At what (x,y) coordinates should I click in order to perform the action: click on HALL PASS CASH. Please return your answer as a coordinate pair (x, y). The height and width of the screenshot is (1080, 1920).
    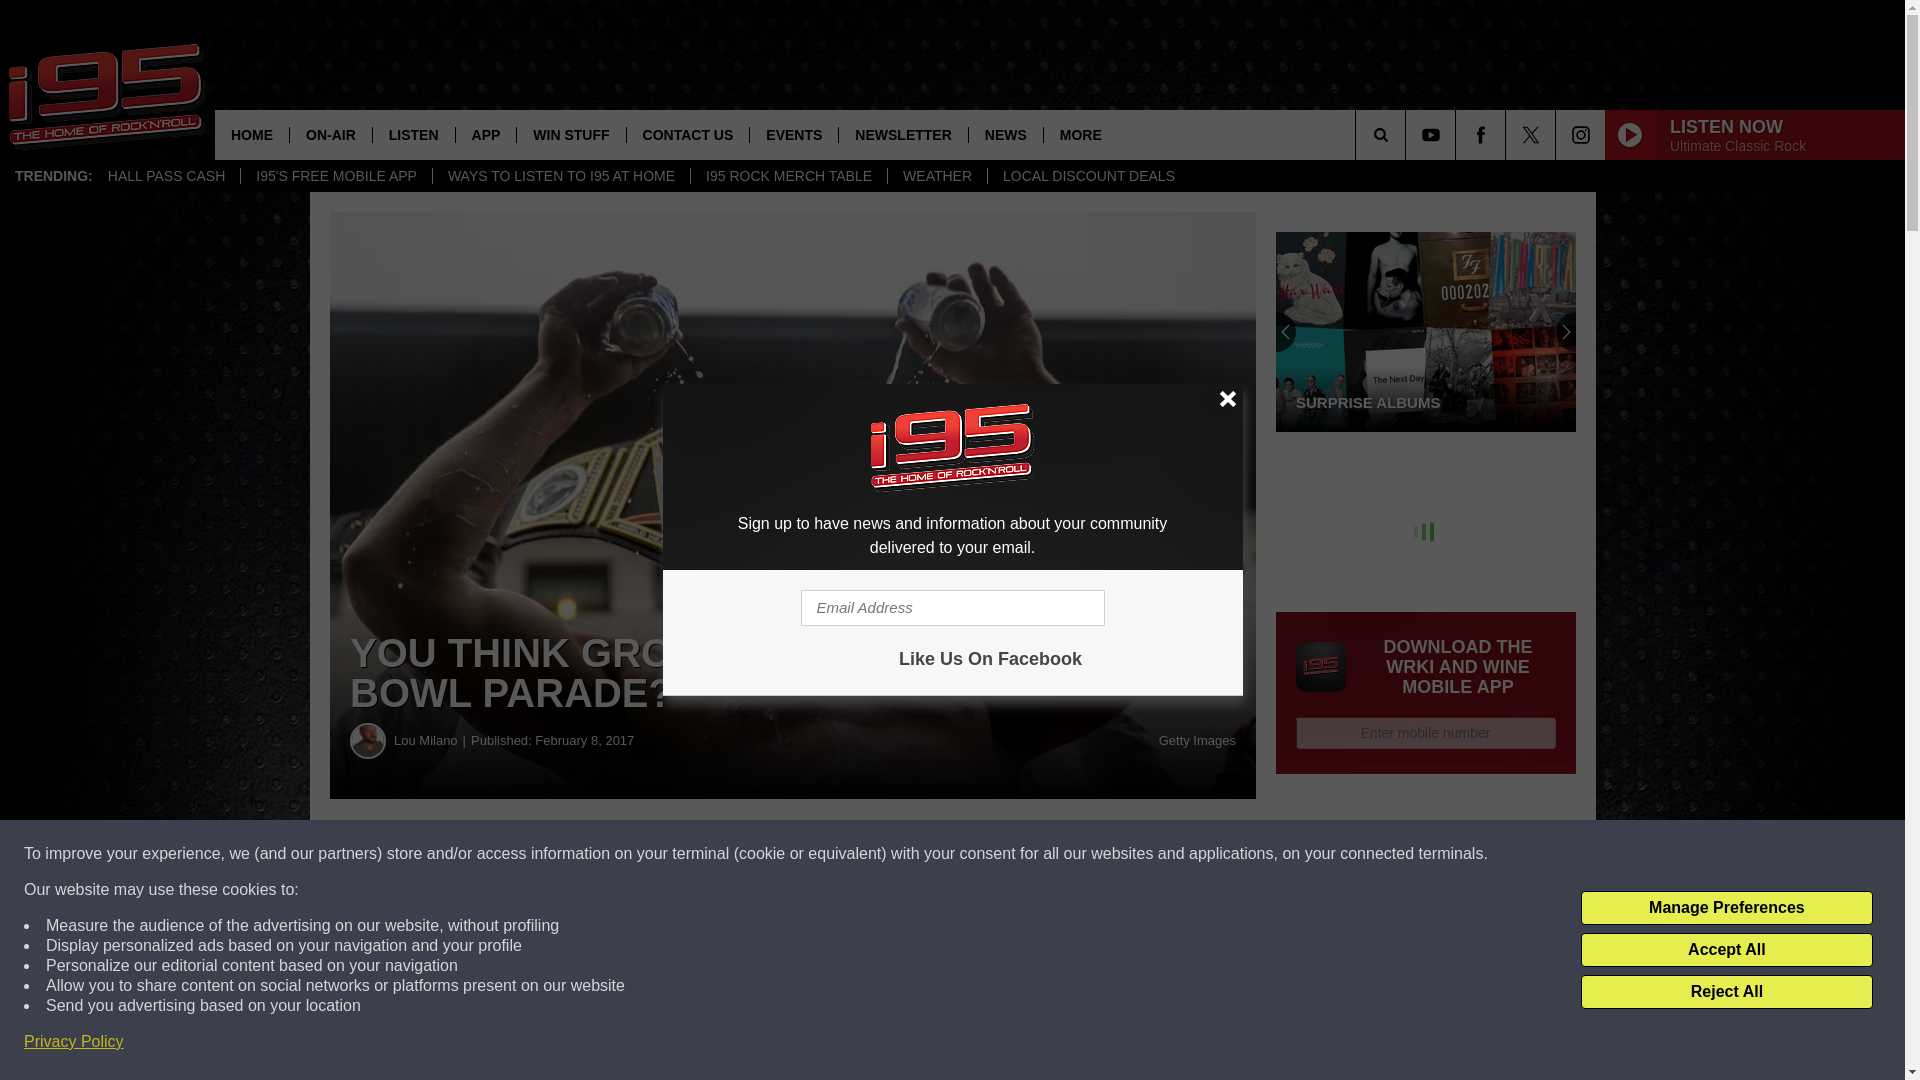
    Looking at the image, I should click on (166, 176).